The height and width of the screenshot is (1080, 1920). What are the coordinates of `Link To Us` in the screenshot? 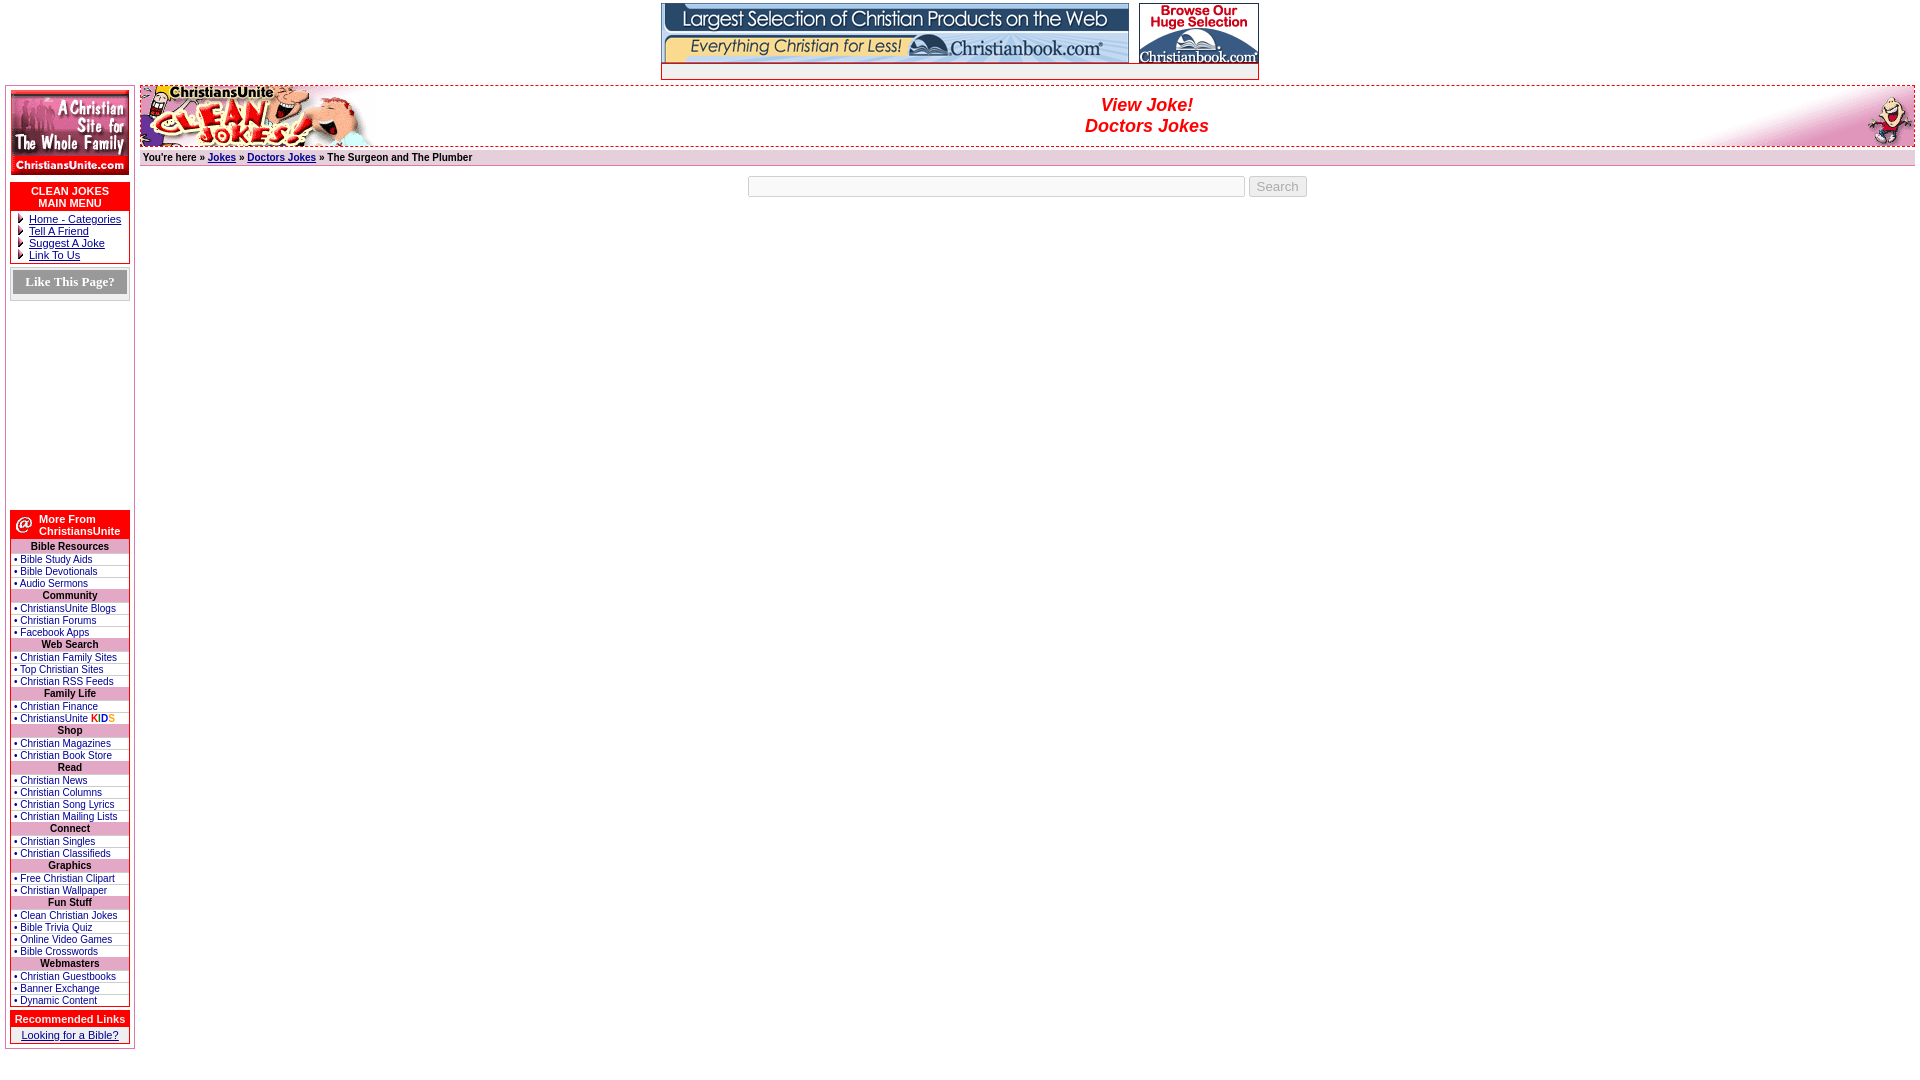 It's located at (54, 255).